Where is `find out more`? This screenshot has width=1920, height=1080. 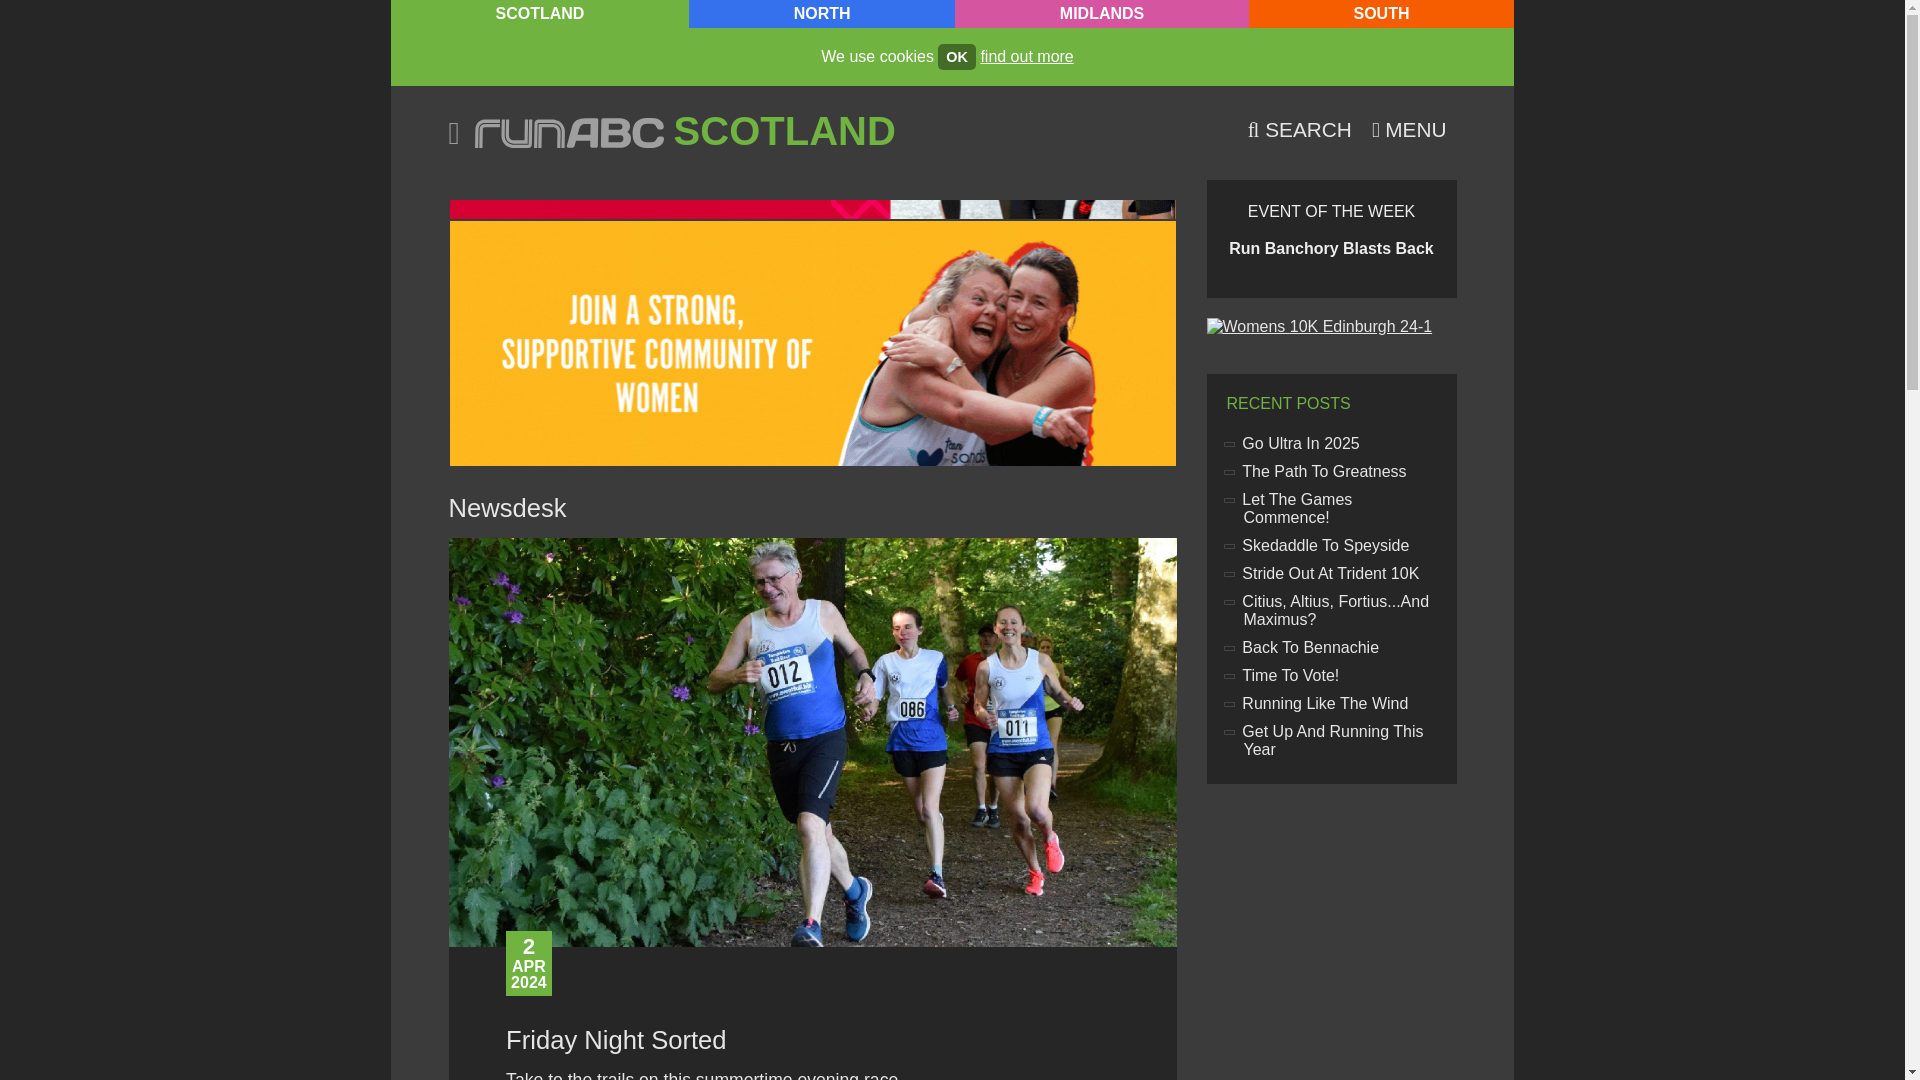 find out more is located at coordinates (1026, 56).